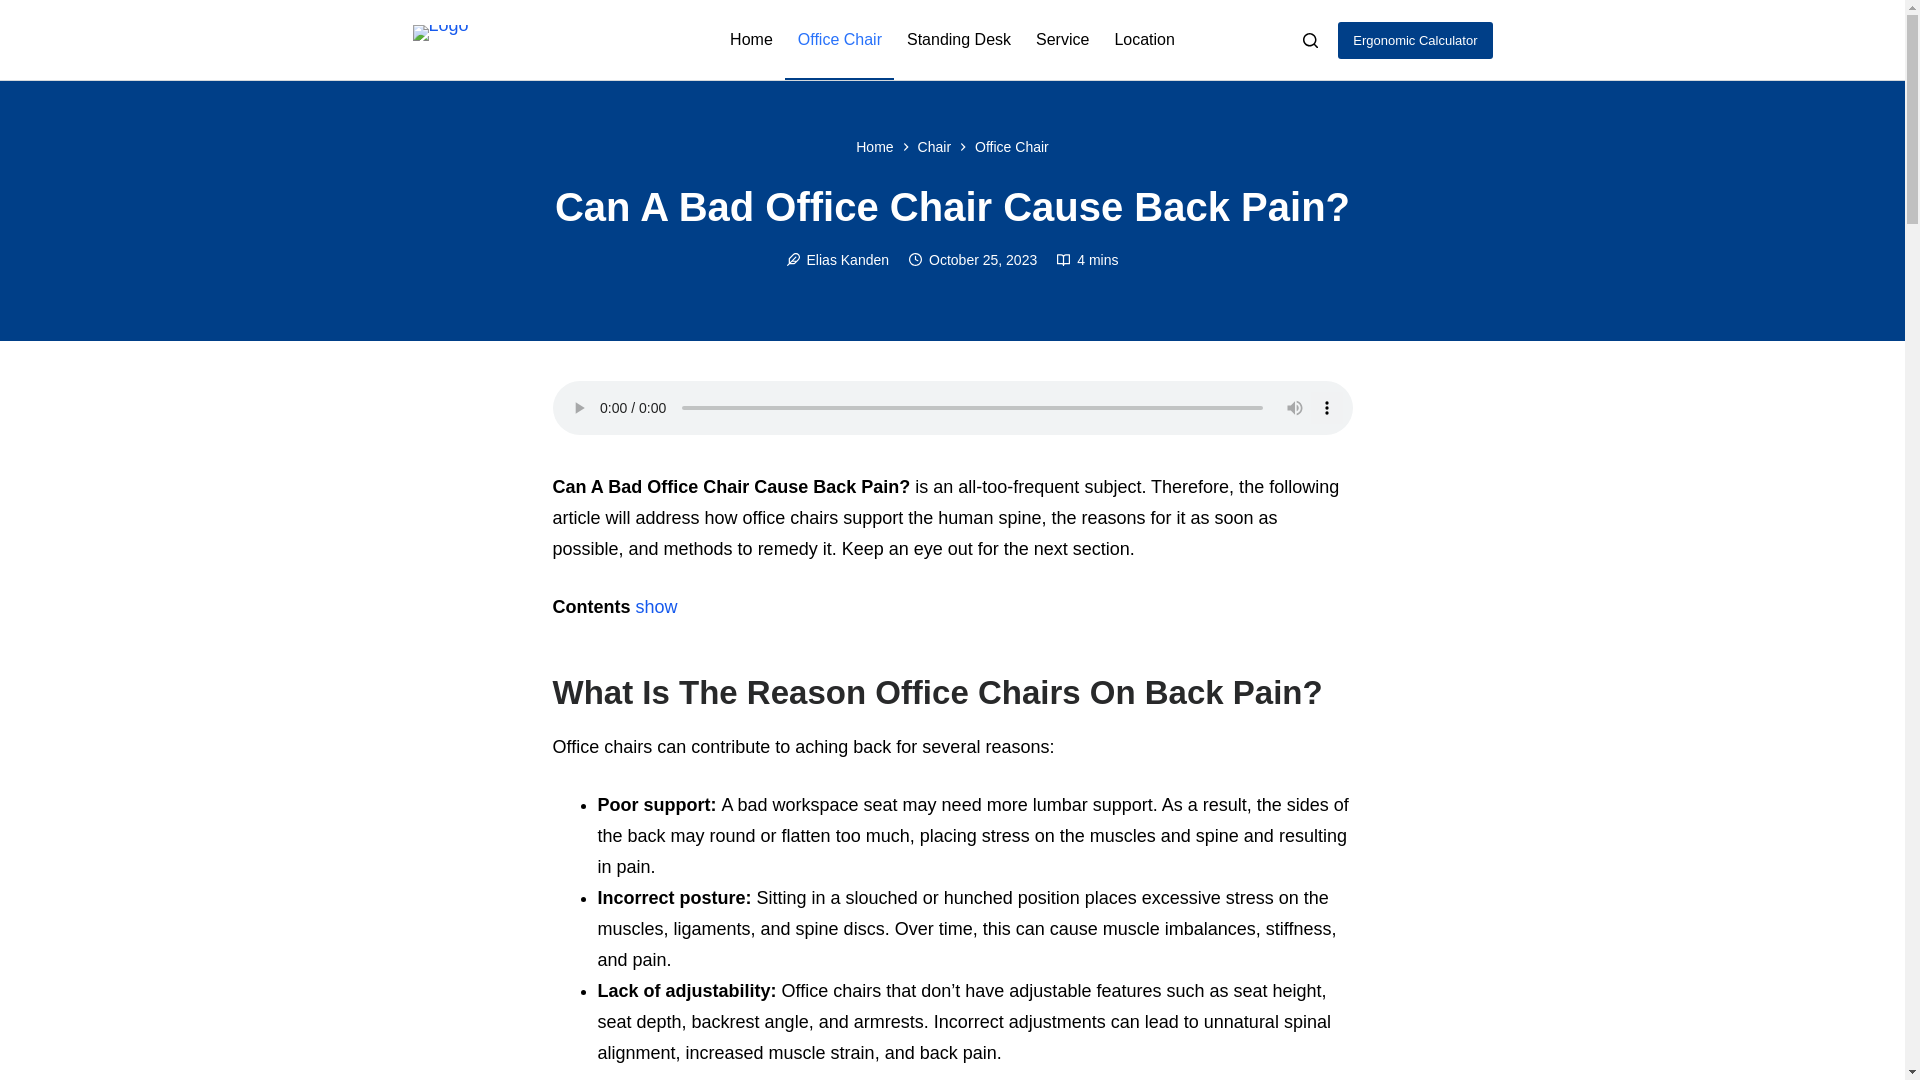 Image resolution: width=1920 pixels, height=1080 pixels. I want to click on Standing Desk, so click(958, 40).